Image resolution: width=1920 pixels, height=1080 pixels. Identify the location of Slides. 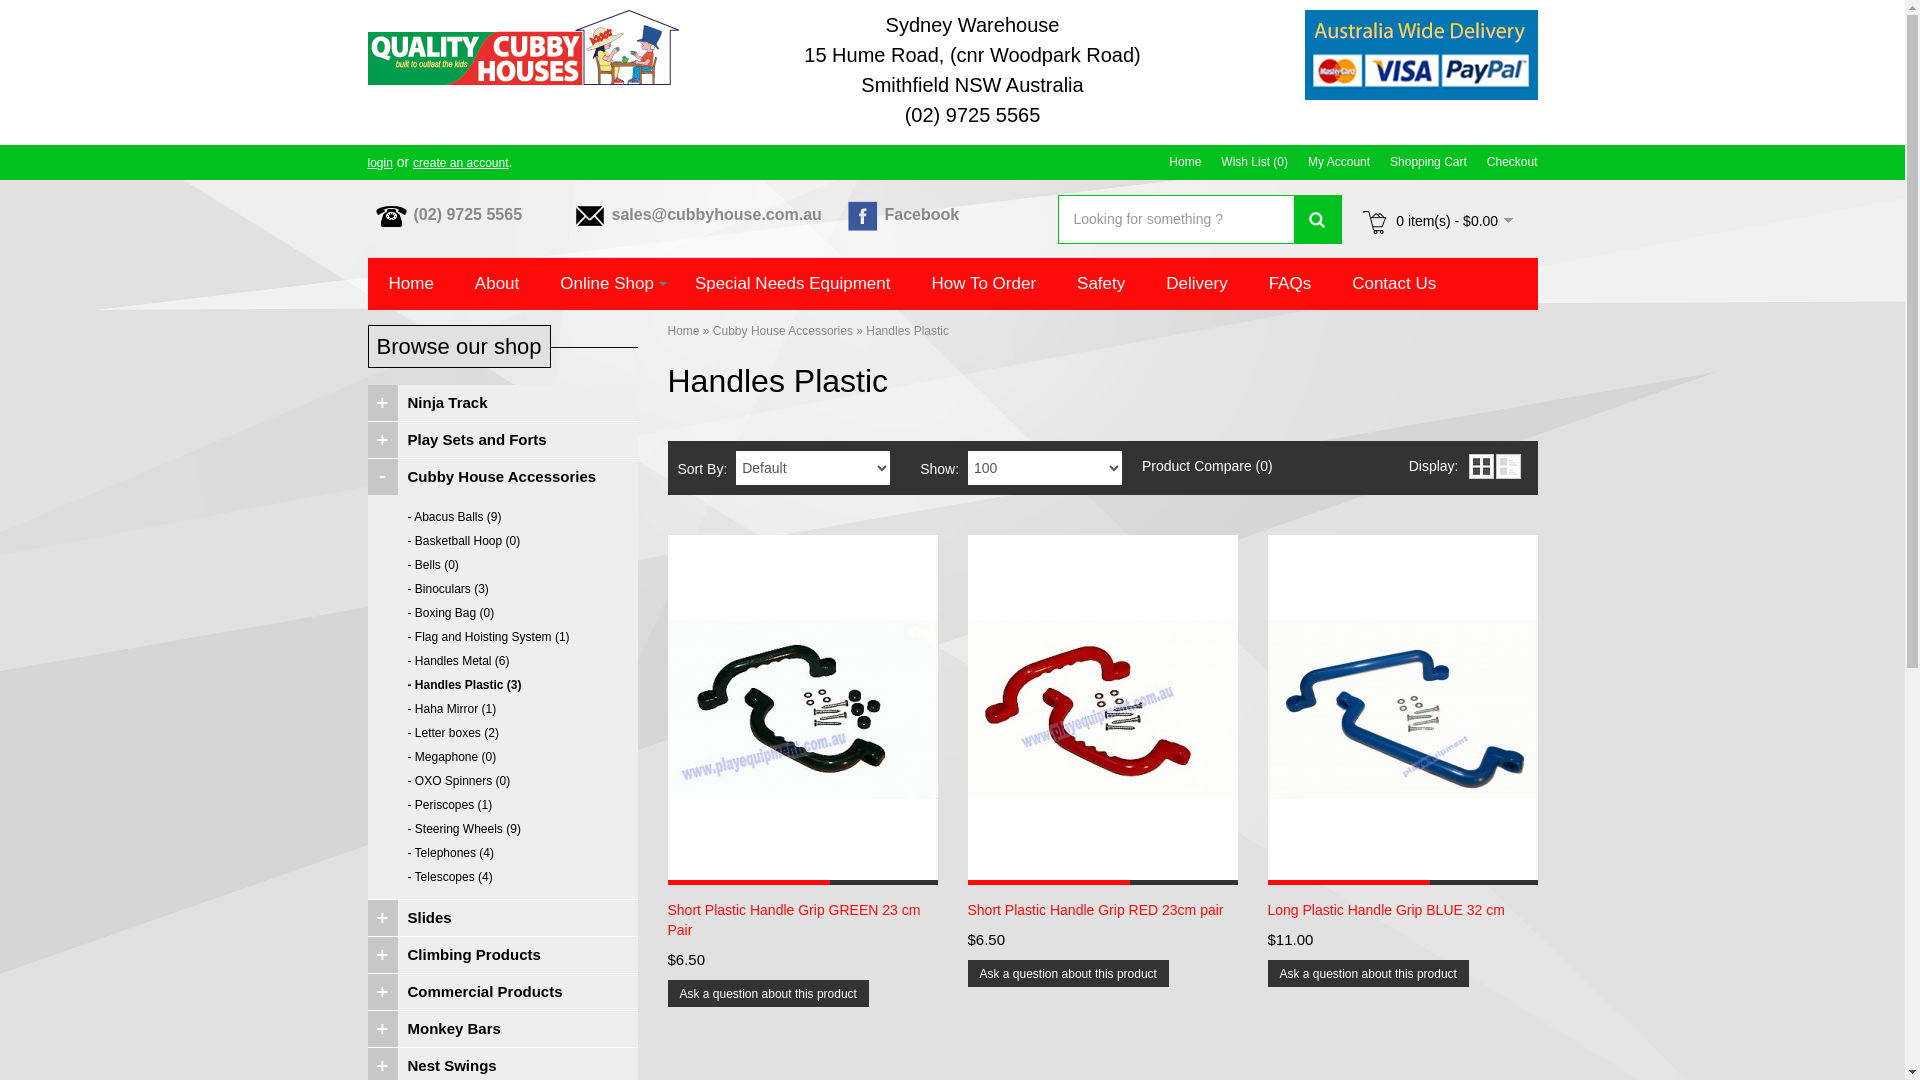
(503, 918).